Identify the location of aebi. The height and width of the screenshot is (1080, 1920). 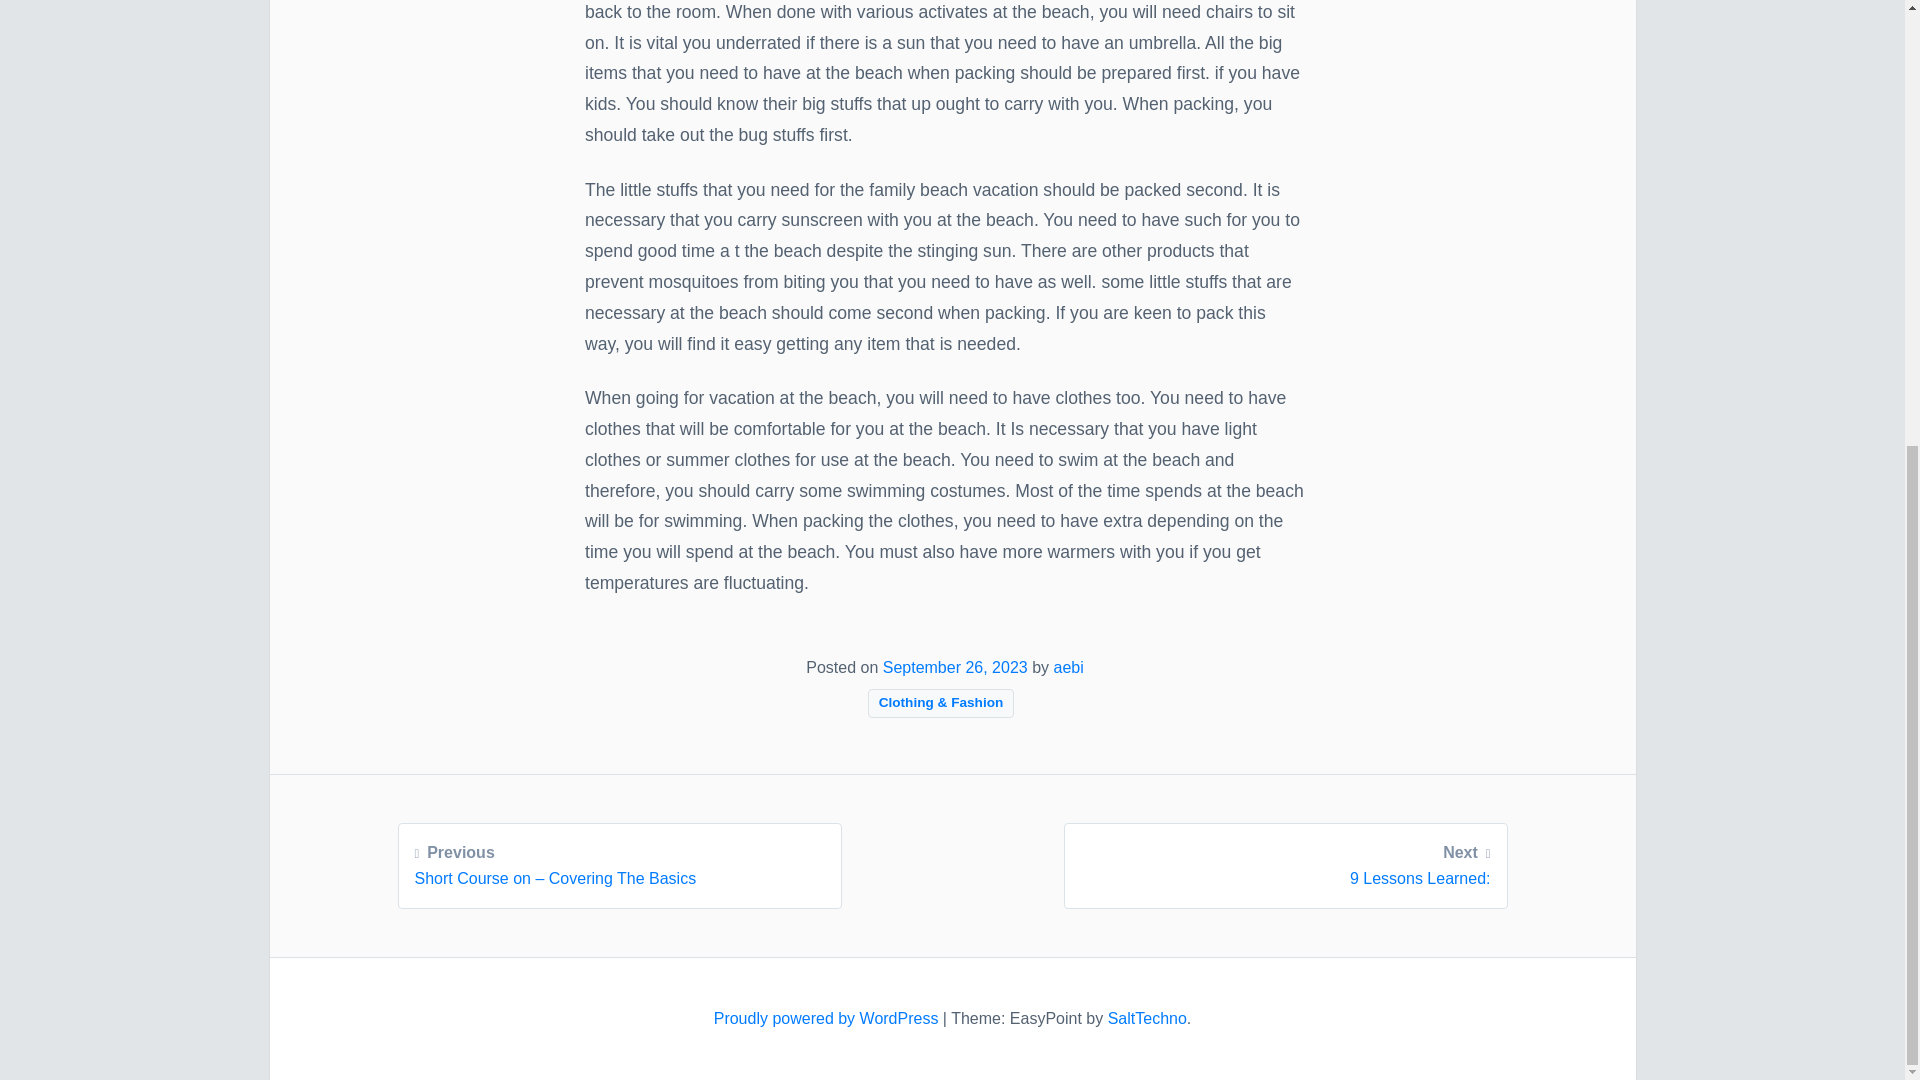
(955, 667).